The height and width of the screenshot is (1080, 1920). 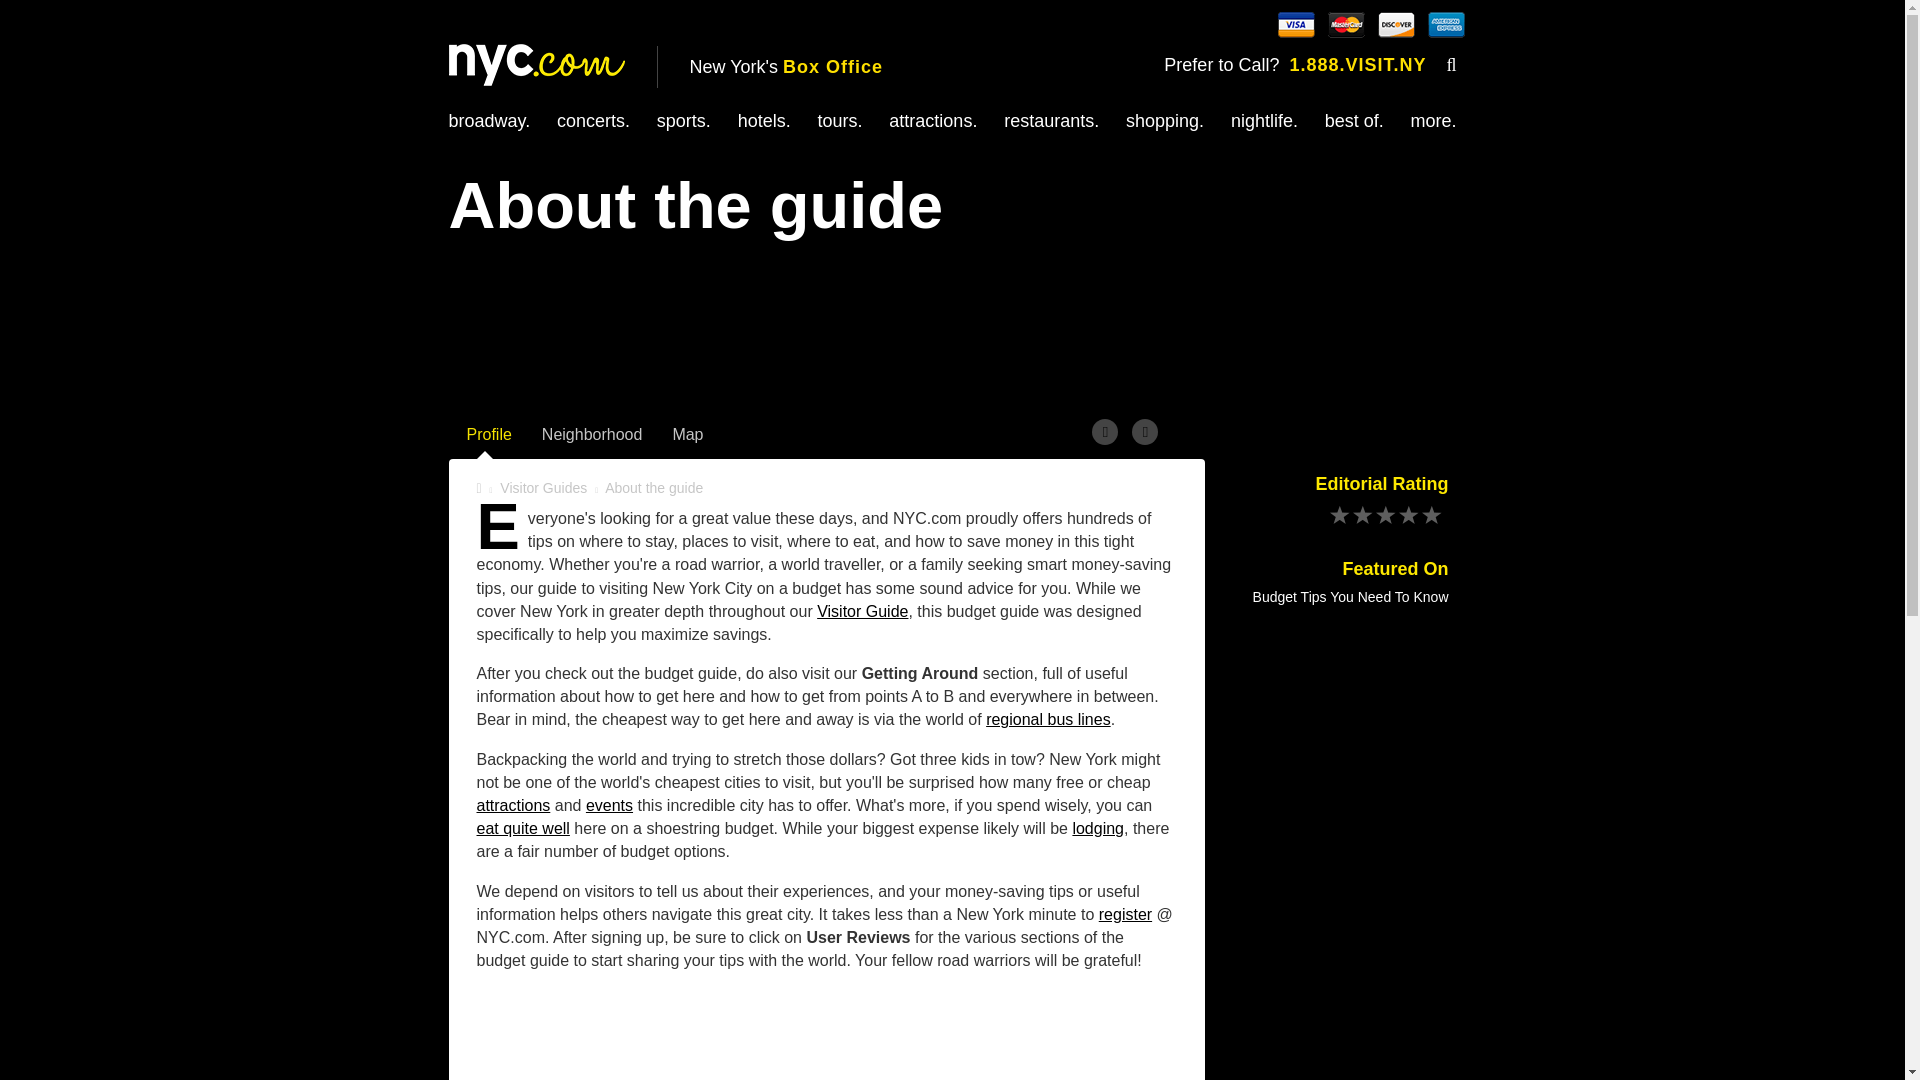 What do you see at coordinates (1434, 120) in the screenshot?
I see `more.` at bounding box center [1434, 120].